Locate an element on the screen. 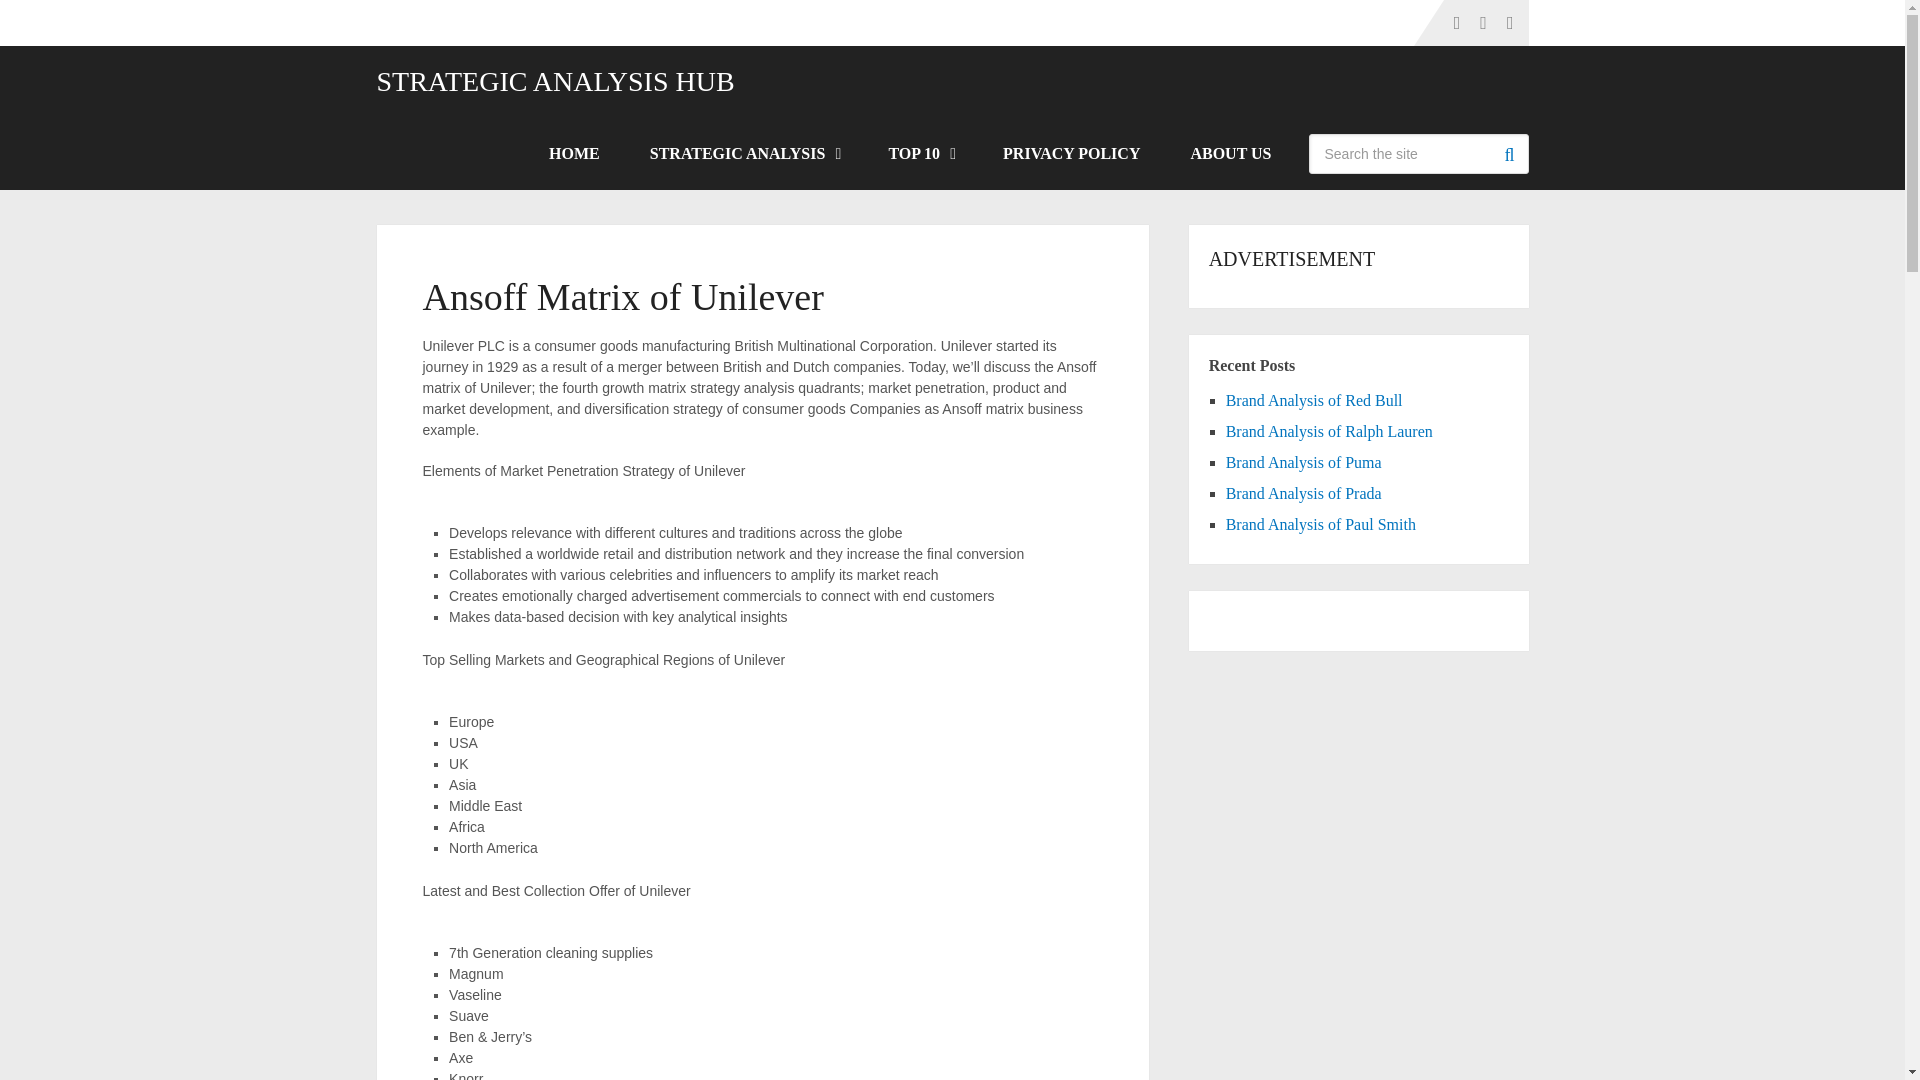 The image size is (1920, 1080). PRIVACY POLICY is located at coordinates (1071, 154).